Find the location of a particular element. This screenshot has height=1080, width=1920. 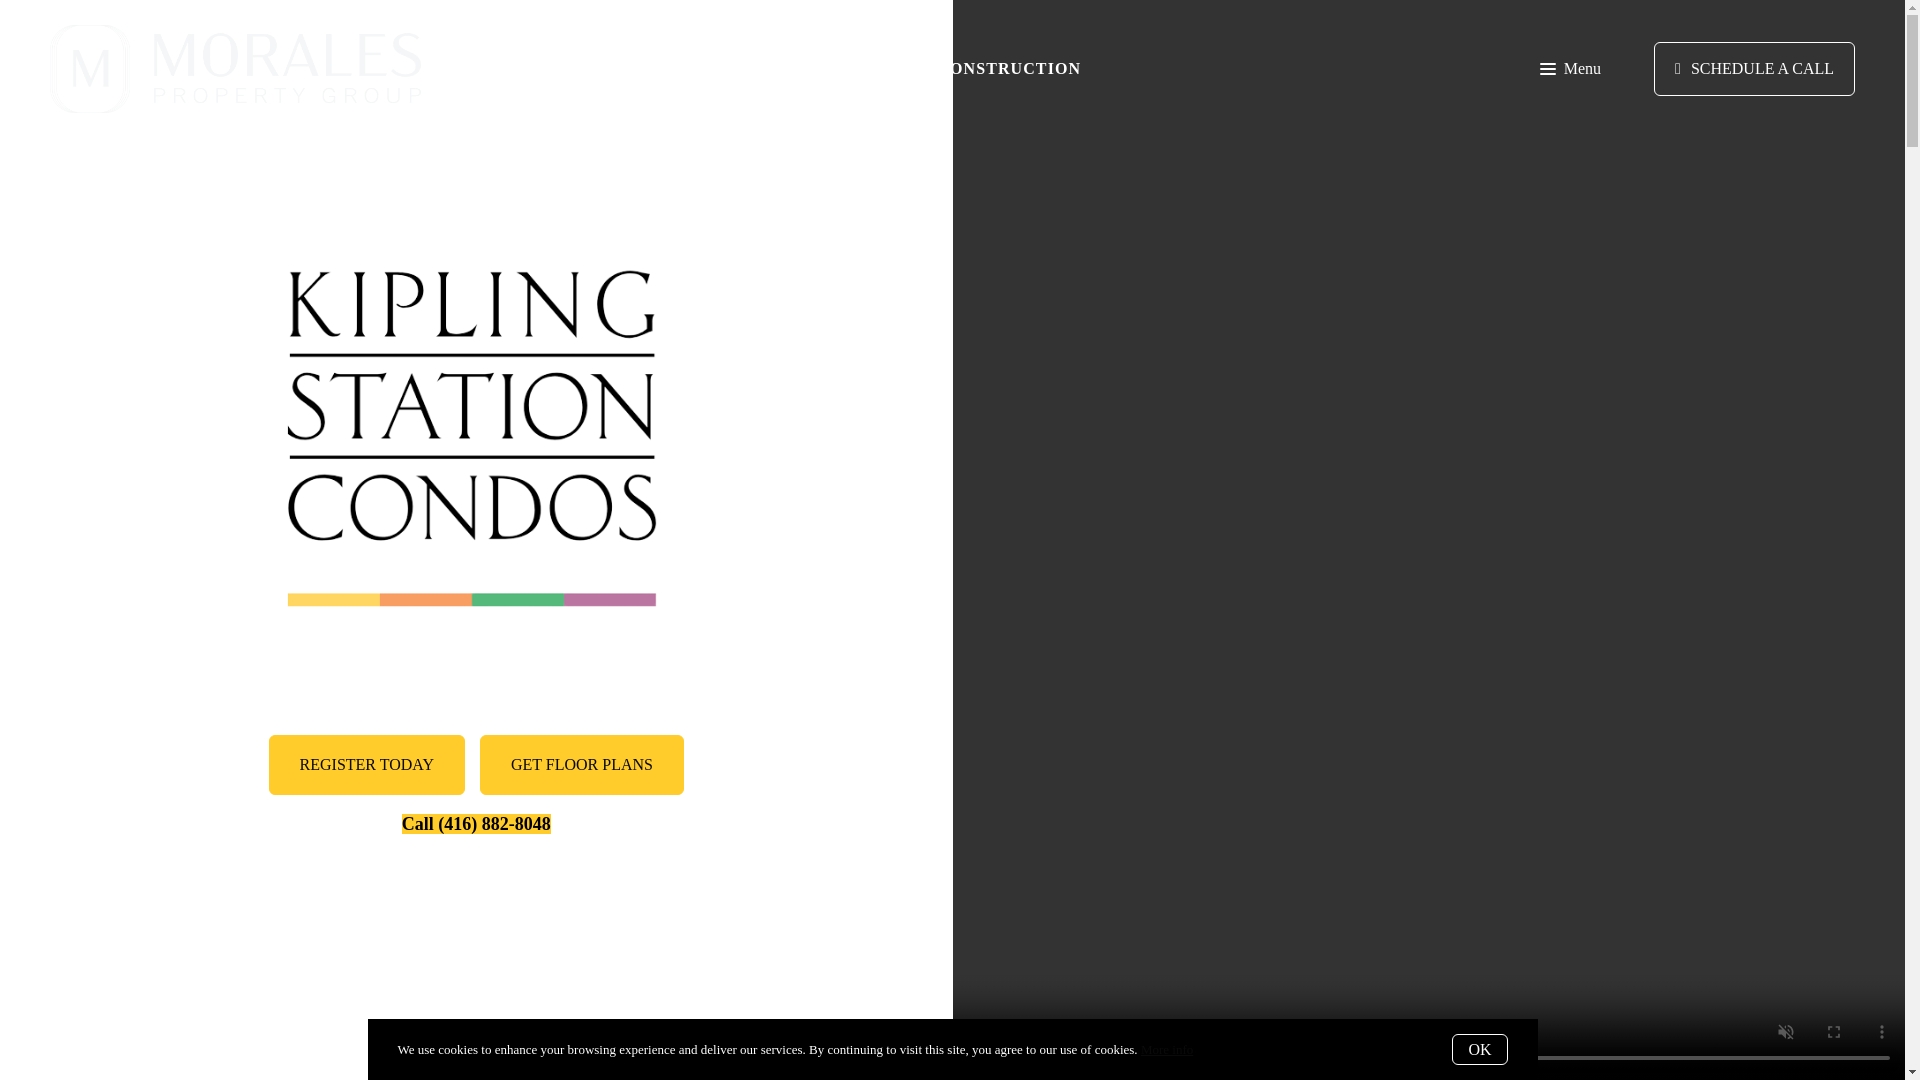

GET FLOOR PLANS is located at coordinates (582, 764).